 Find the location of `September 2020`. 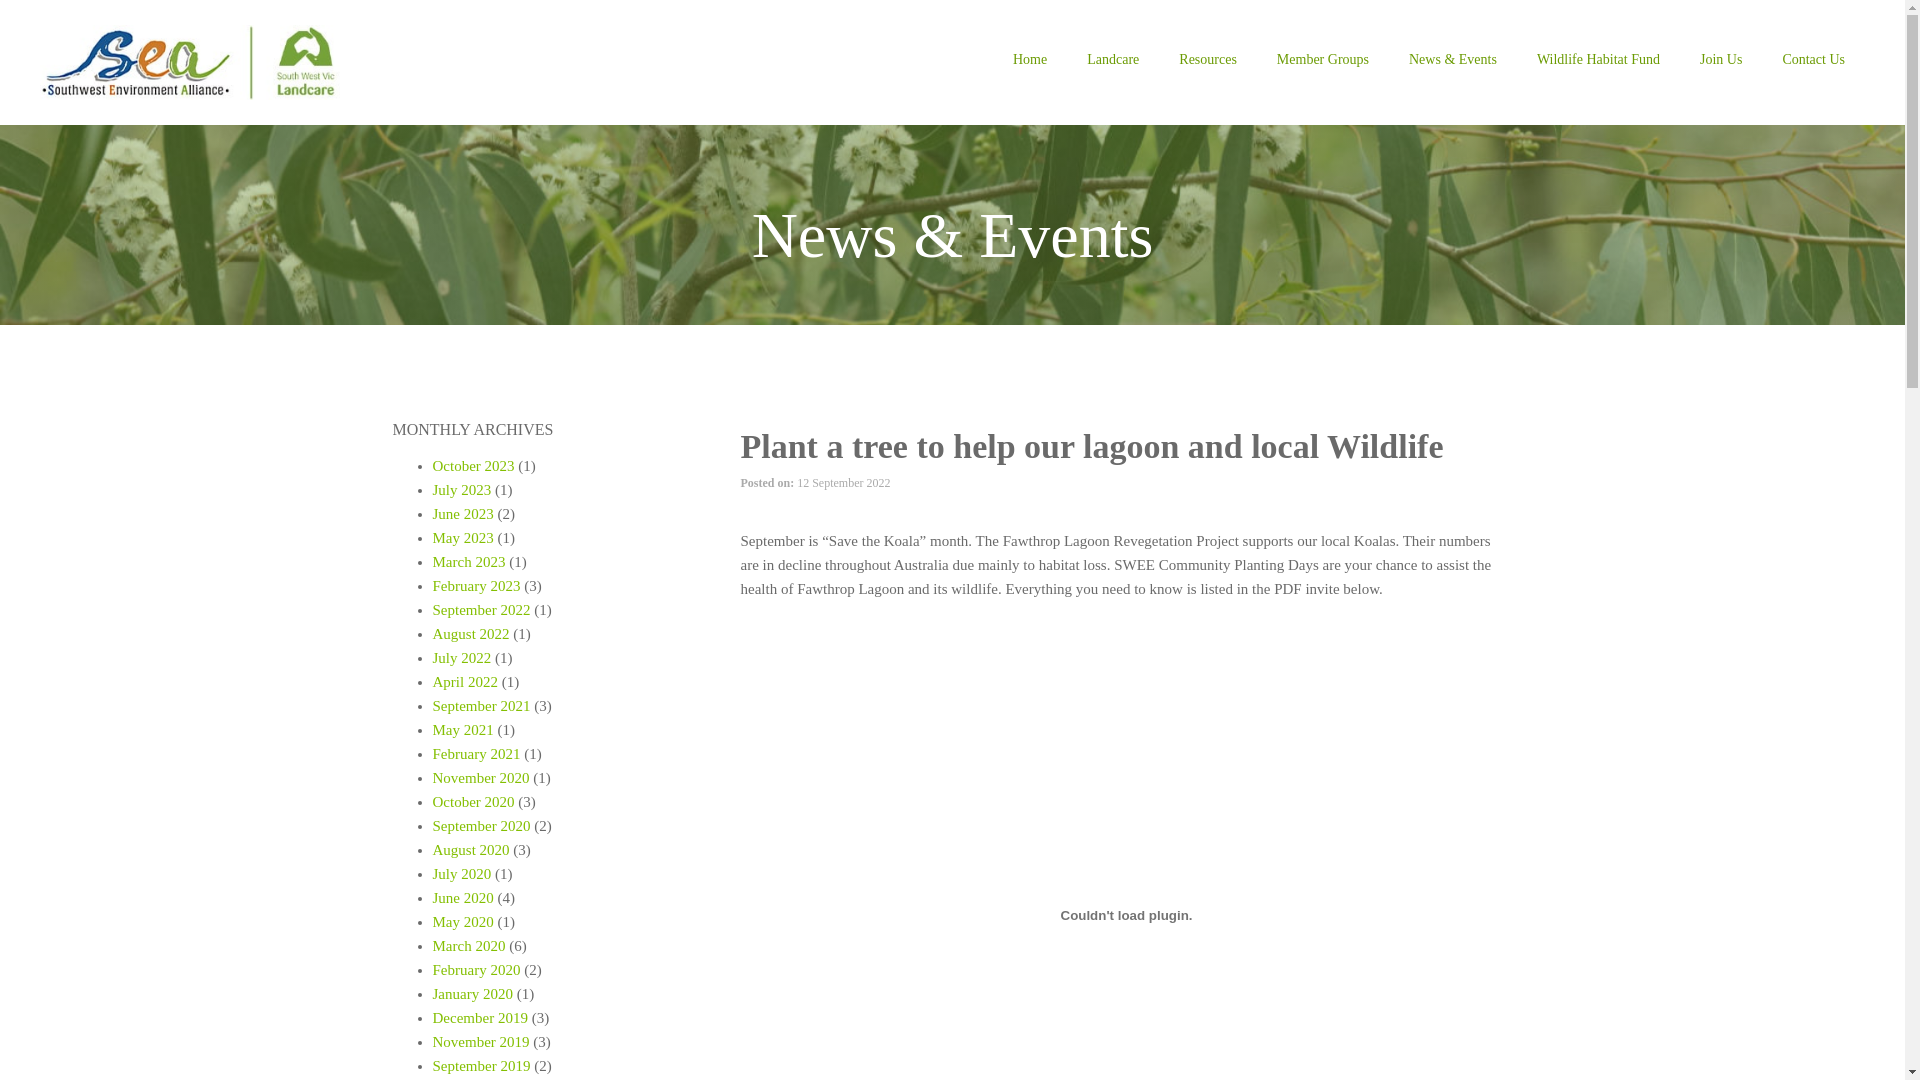

September 2020 is located at coordinates (481, 826).